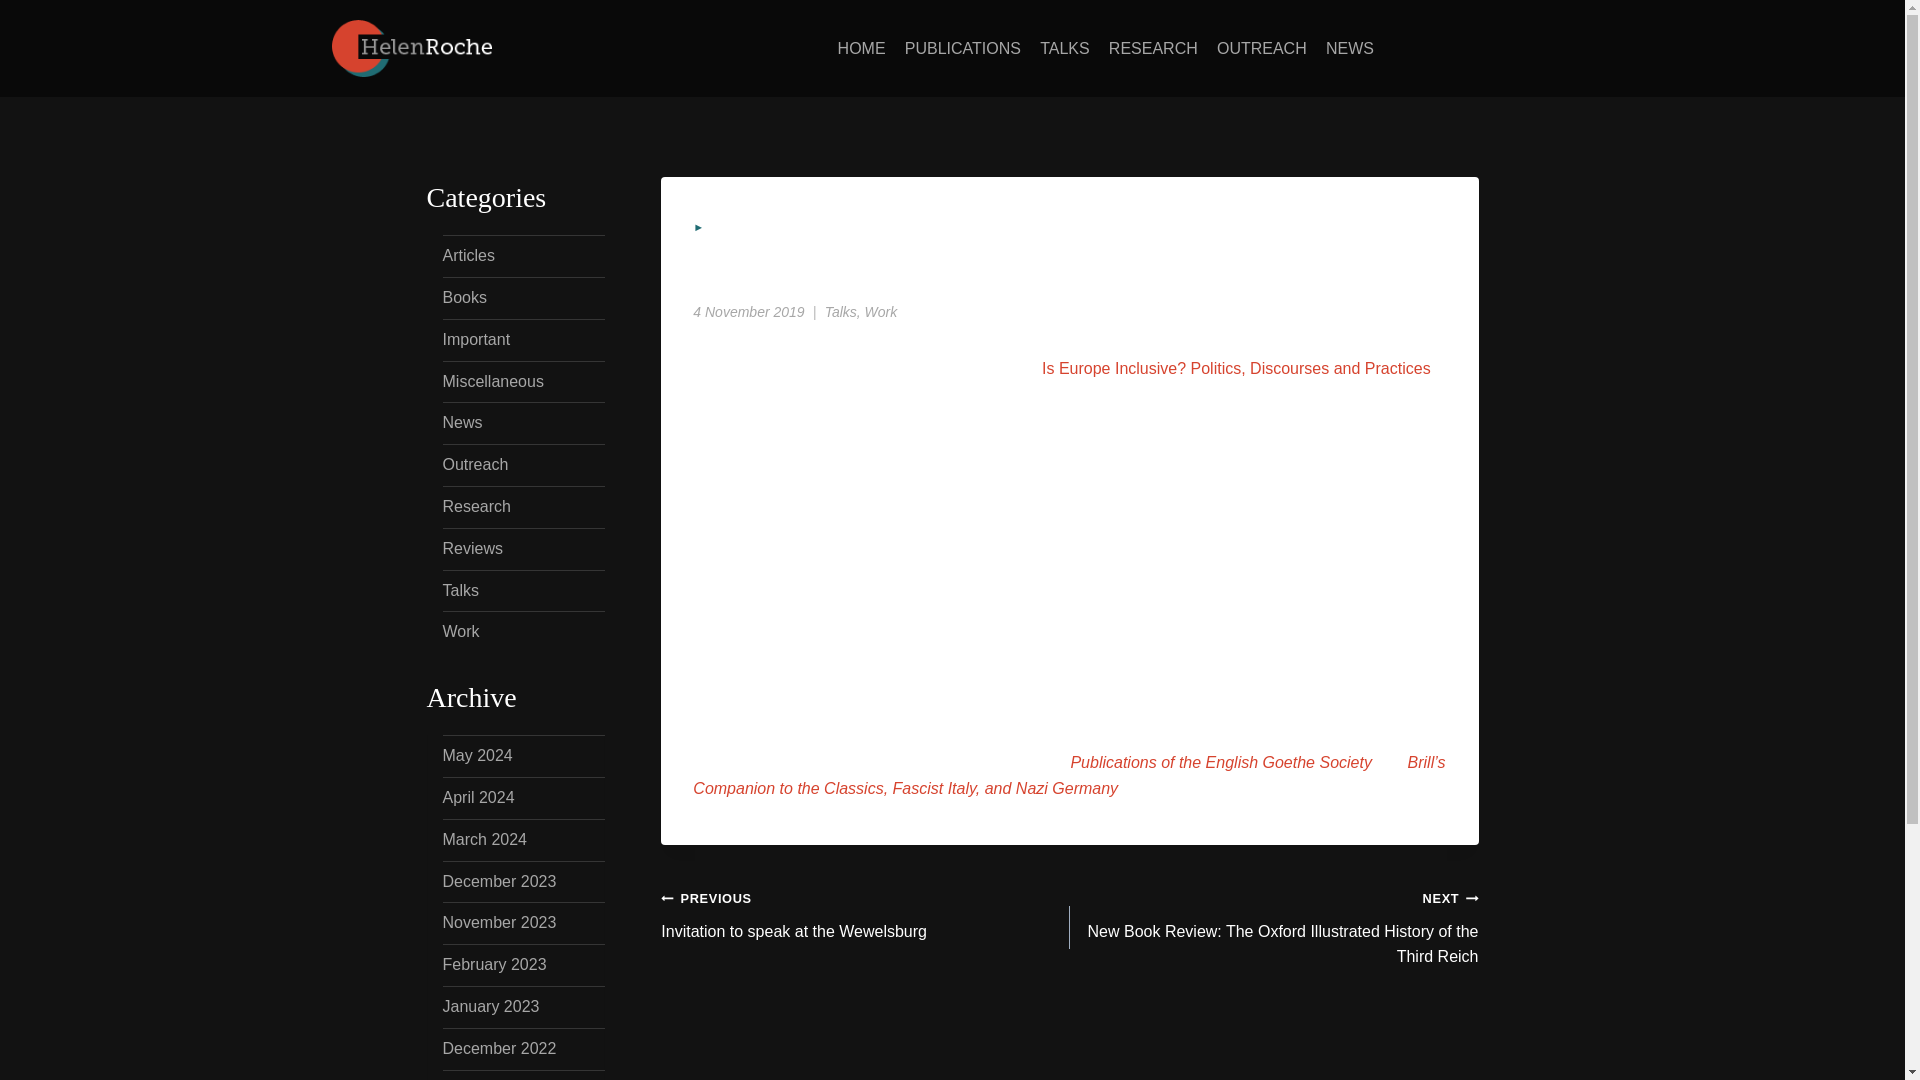 This screenshot has height=1080, width=1920. What do you see at coordinates (840, 311) in the screenshot?
I see `Talks` at bounding box center [840, 311].